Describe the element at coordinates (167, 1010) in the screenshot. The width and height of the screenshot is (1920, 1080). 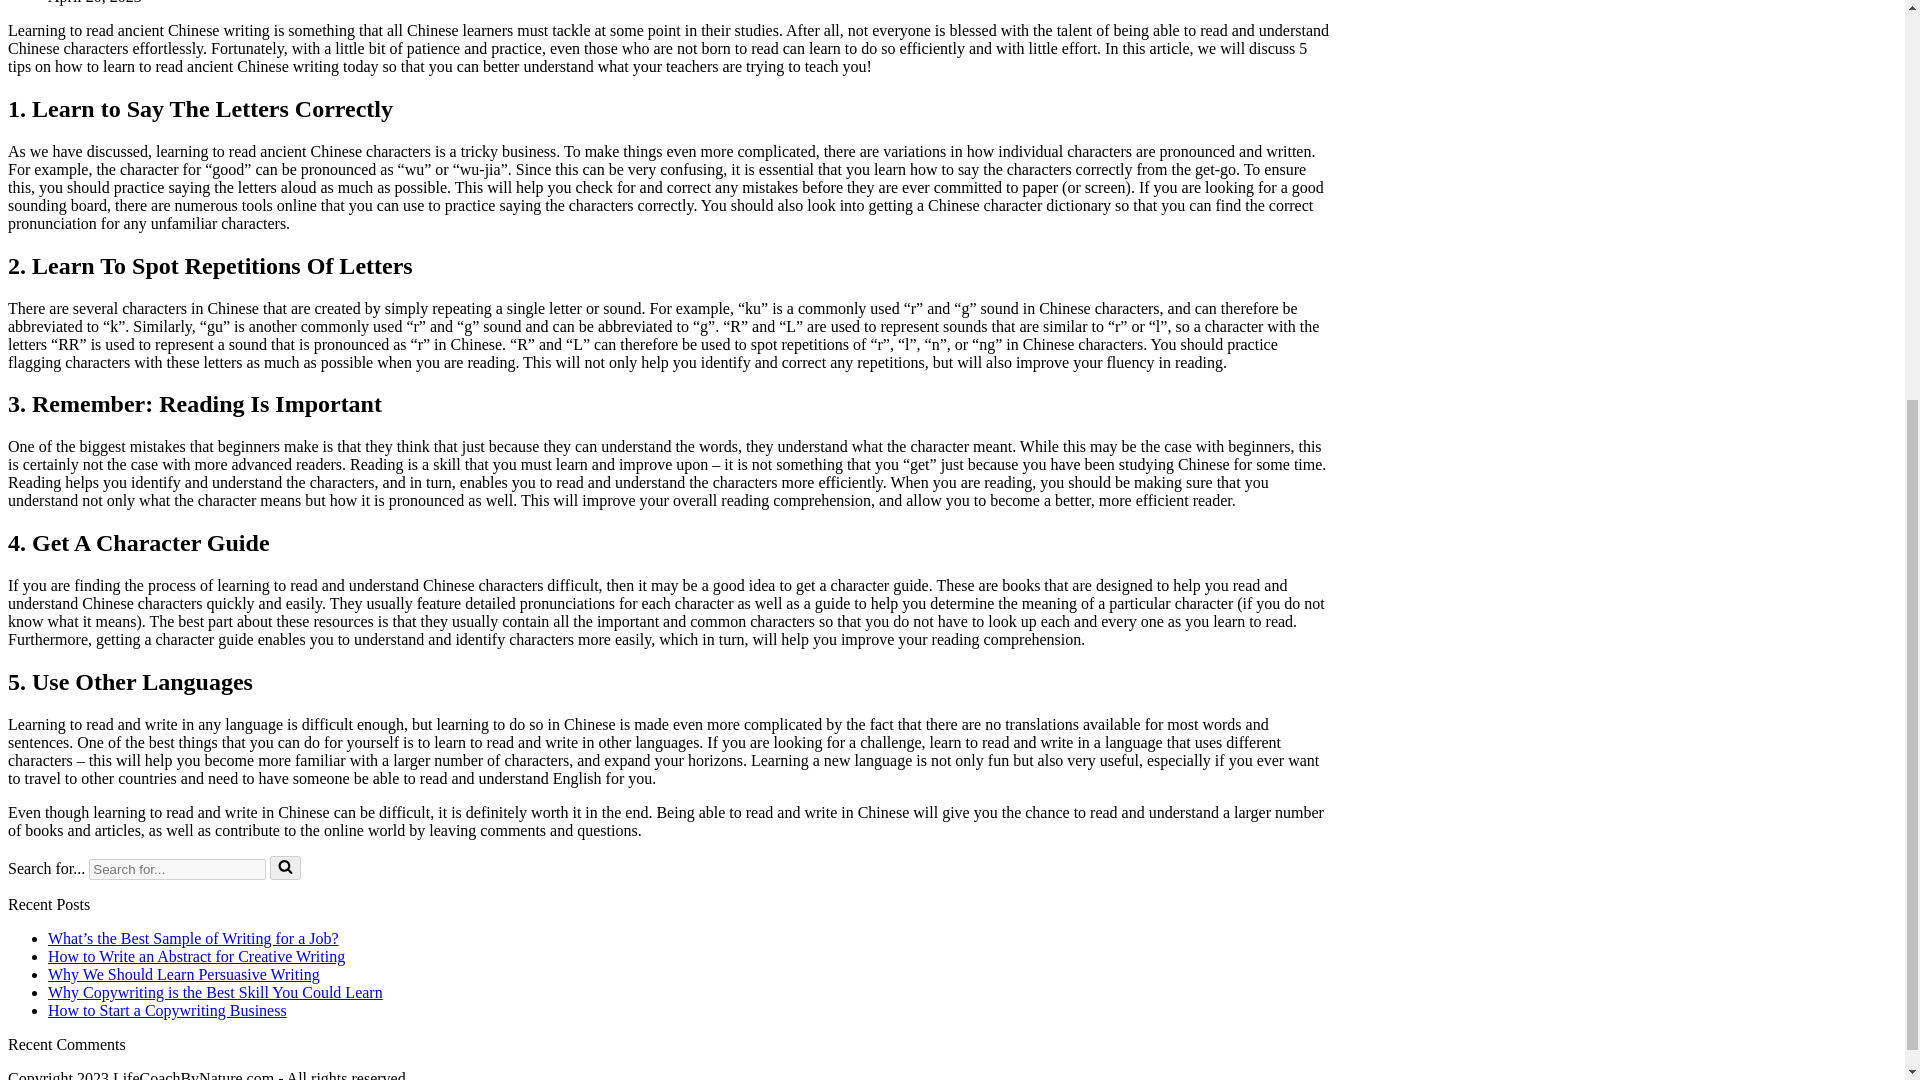
I see `How to Start a Copywriting Business` at that location.